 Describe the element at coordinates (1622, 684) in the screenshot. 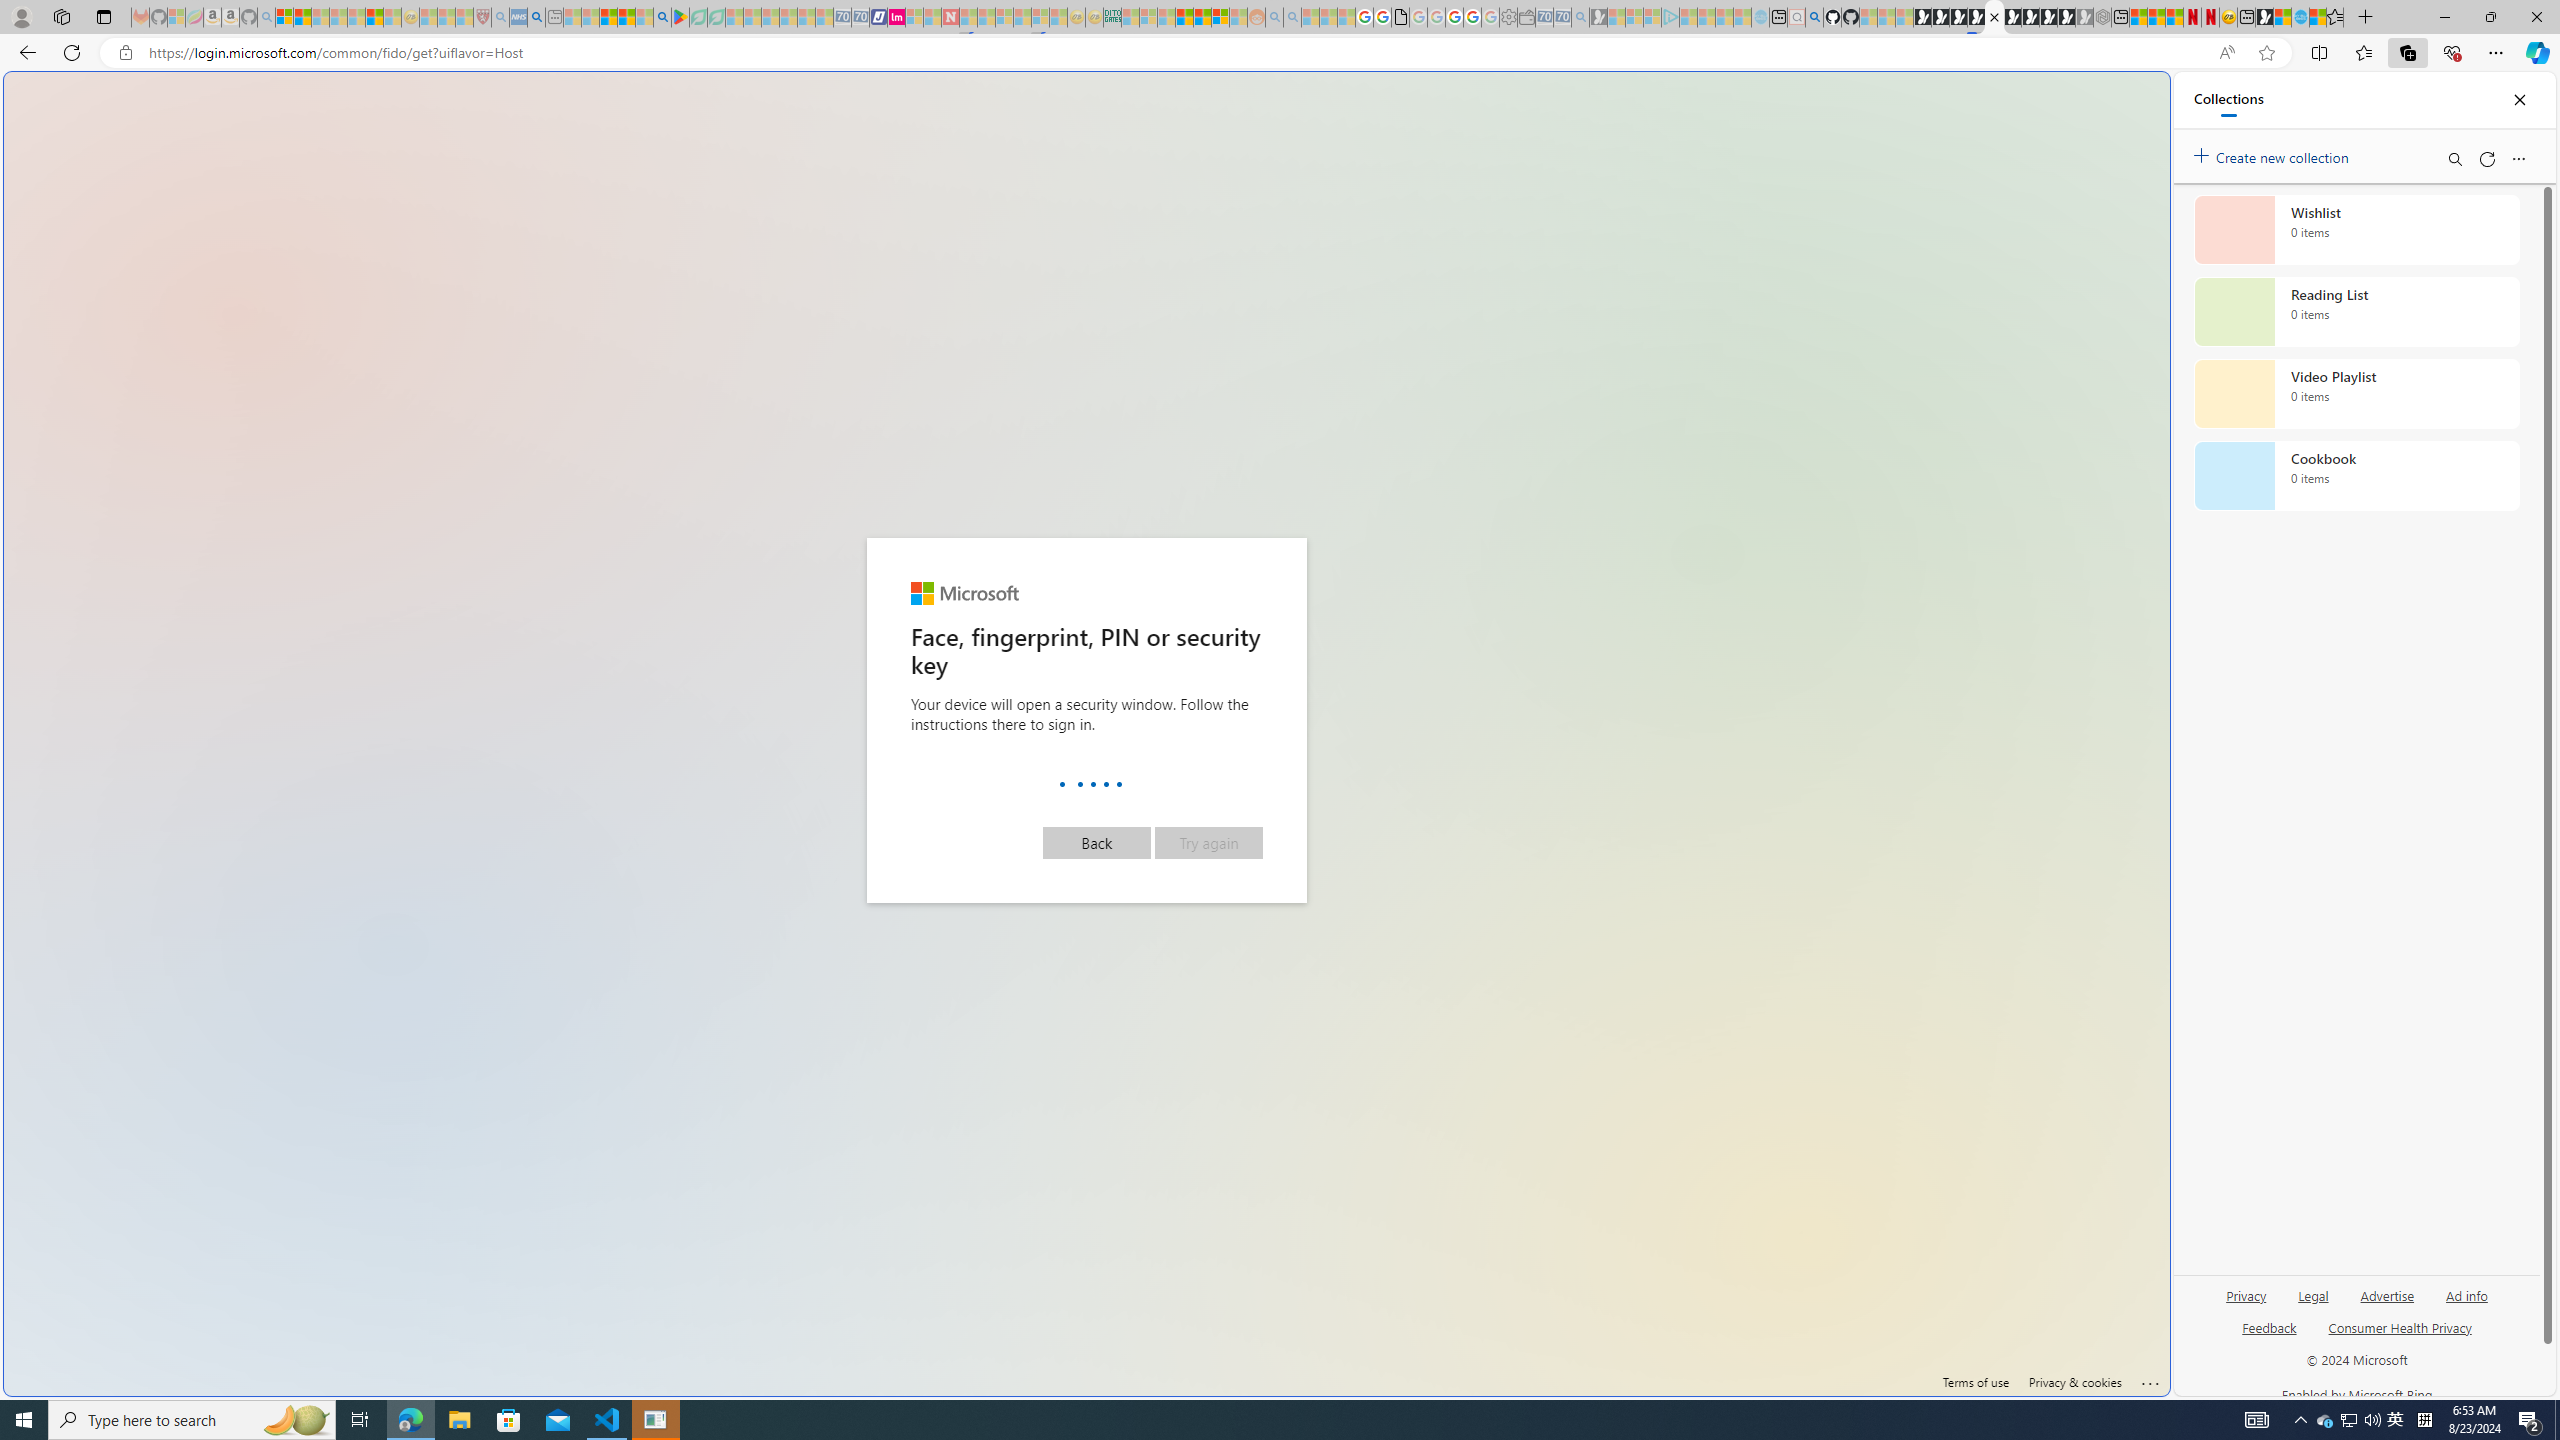

I see `utah sues federal government - Search` at that location.